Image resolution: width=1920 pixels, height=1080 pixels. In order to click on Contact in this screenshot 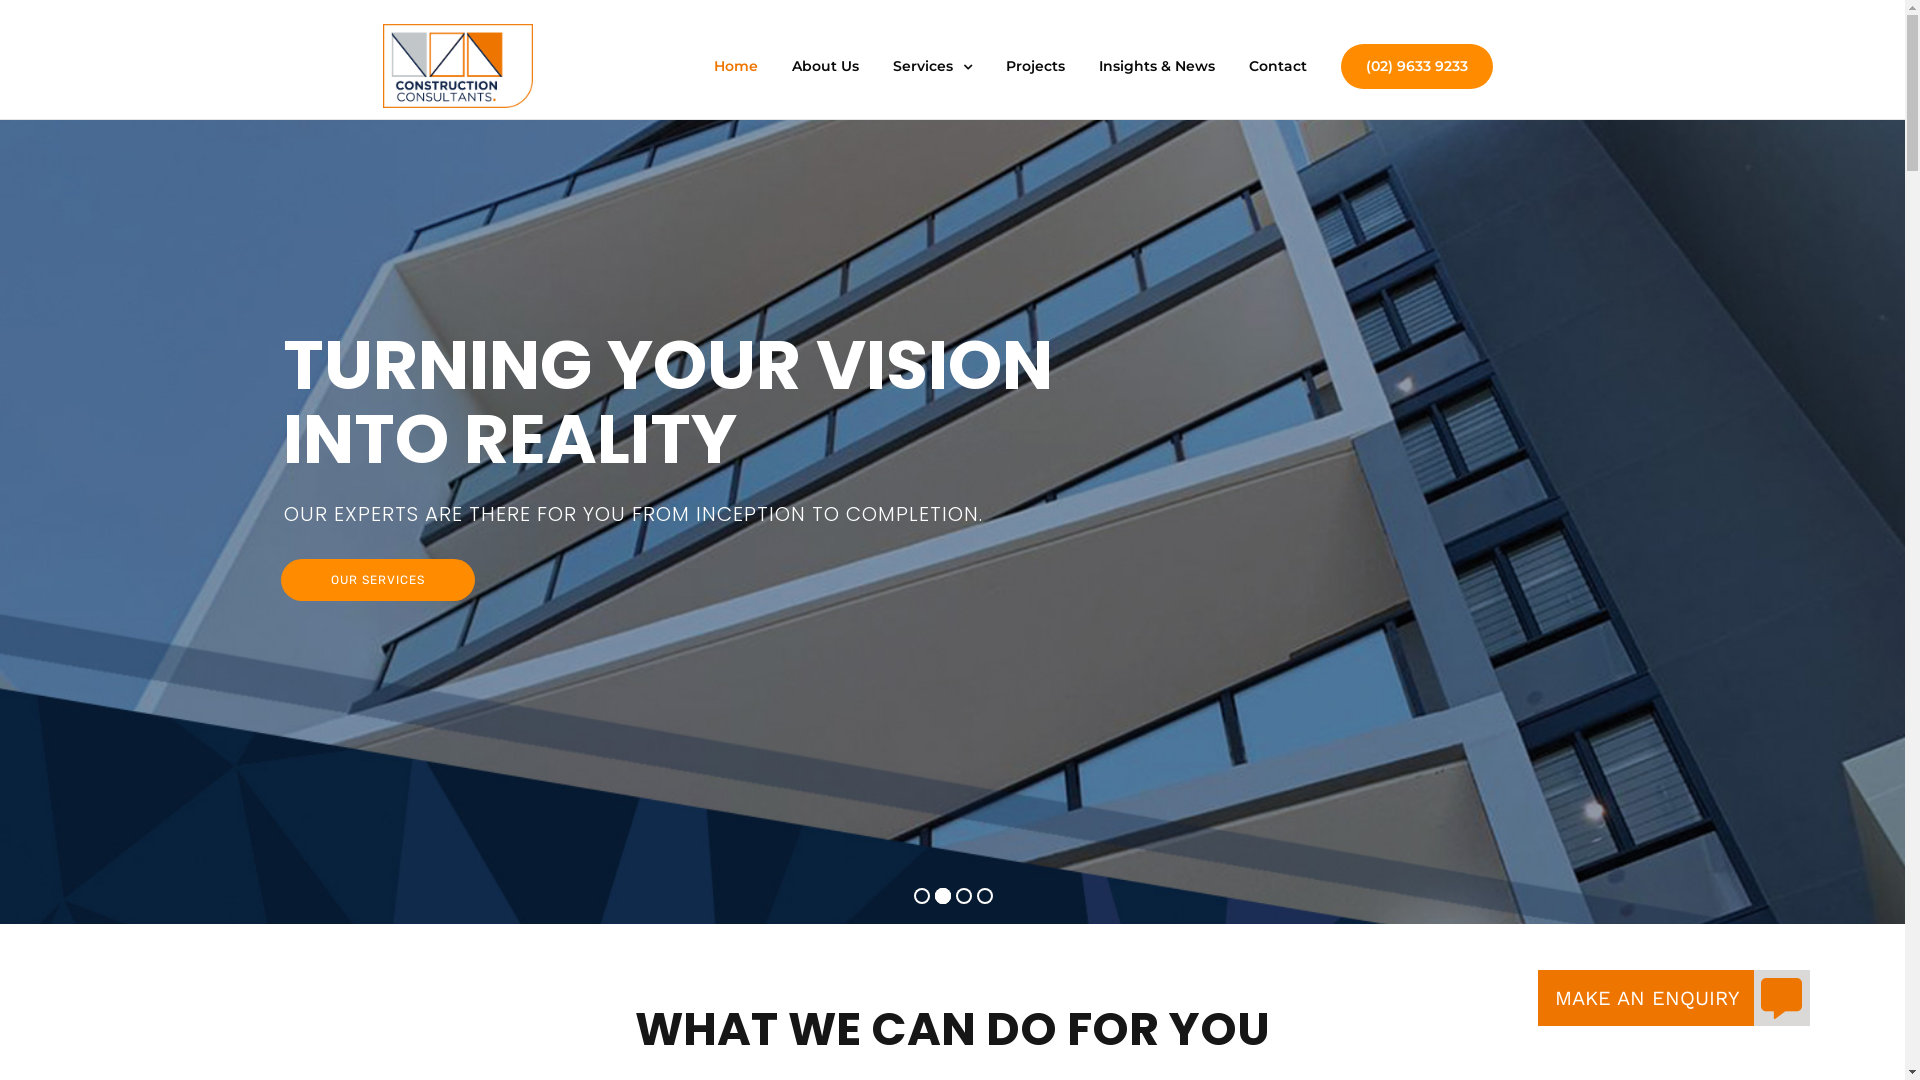, I will do `click(1277, 66)`.